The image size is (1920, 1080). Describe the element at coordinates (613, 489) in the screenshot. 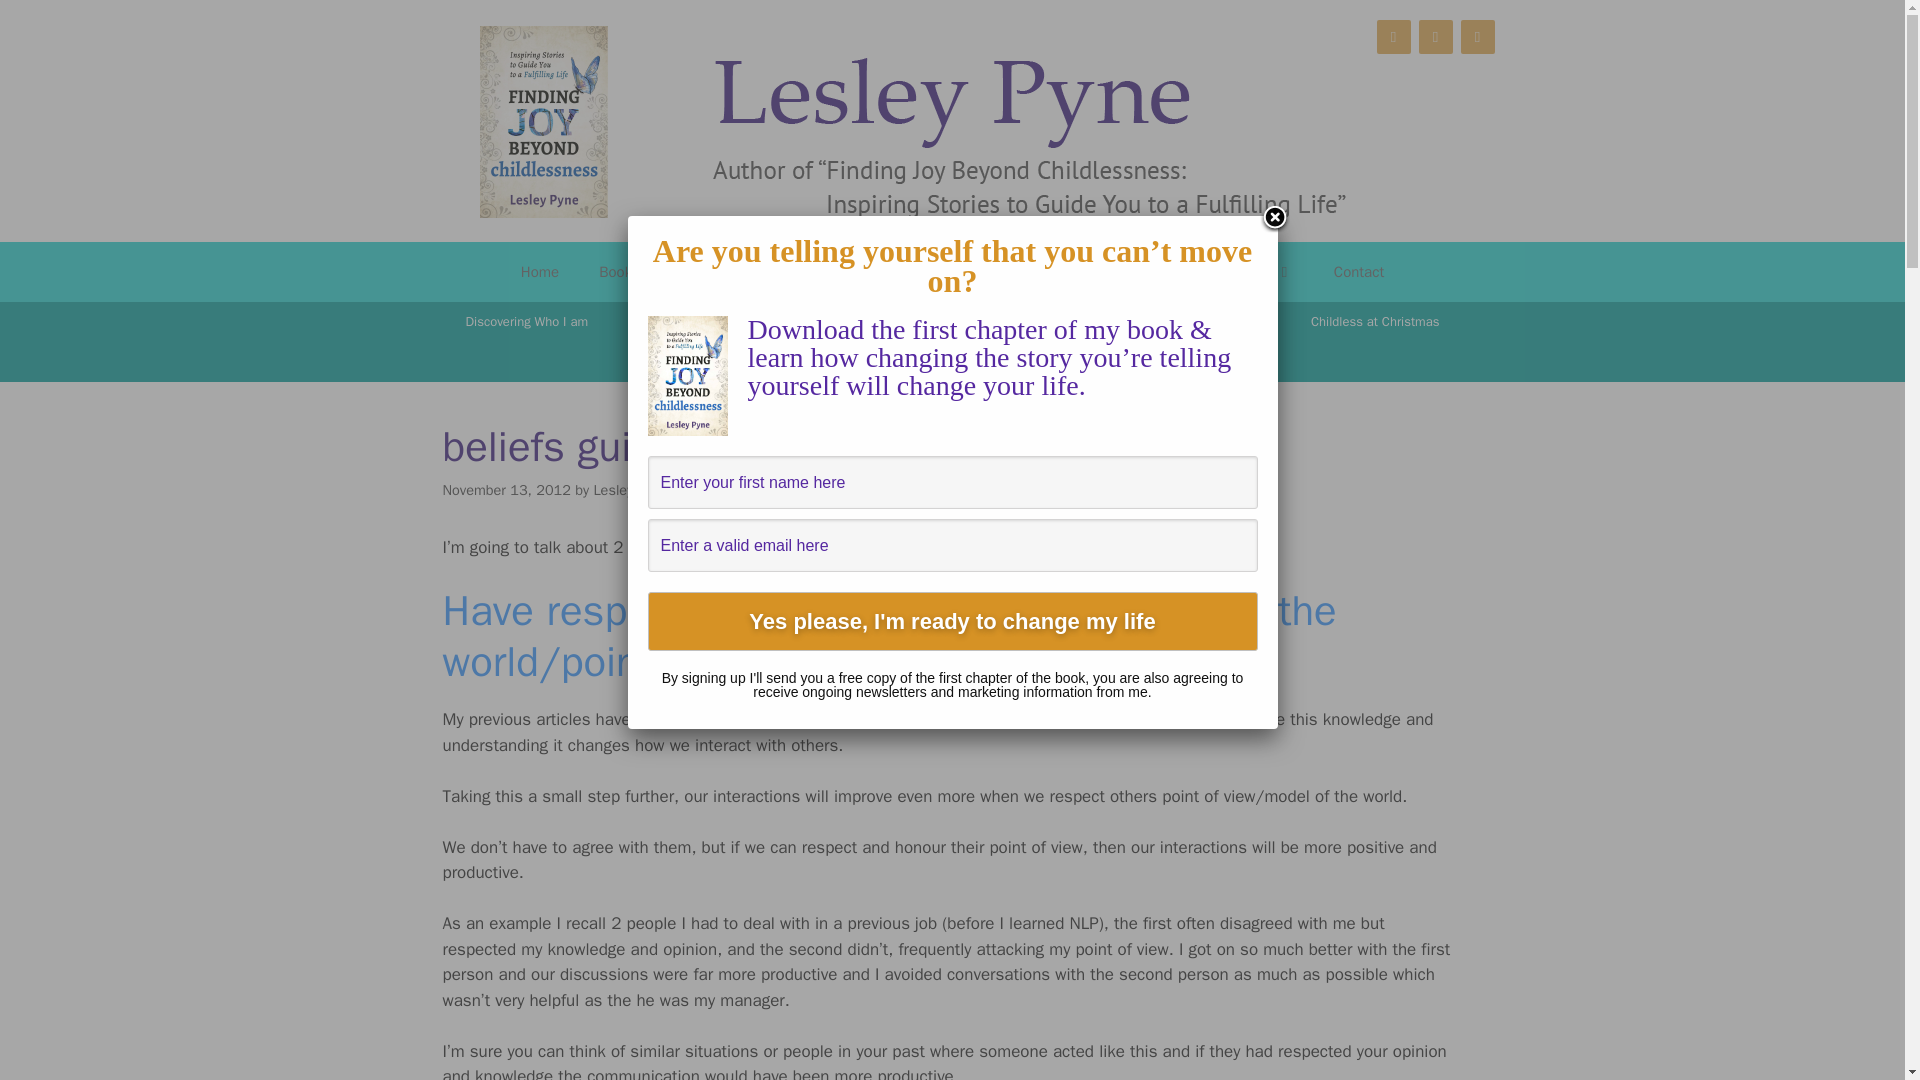

I see `View all posts by Lesley` at that location.